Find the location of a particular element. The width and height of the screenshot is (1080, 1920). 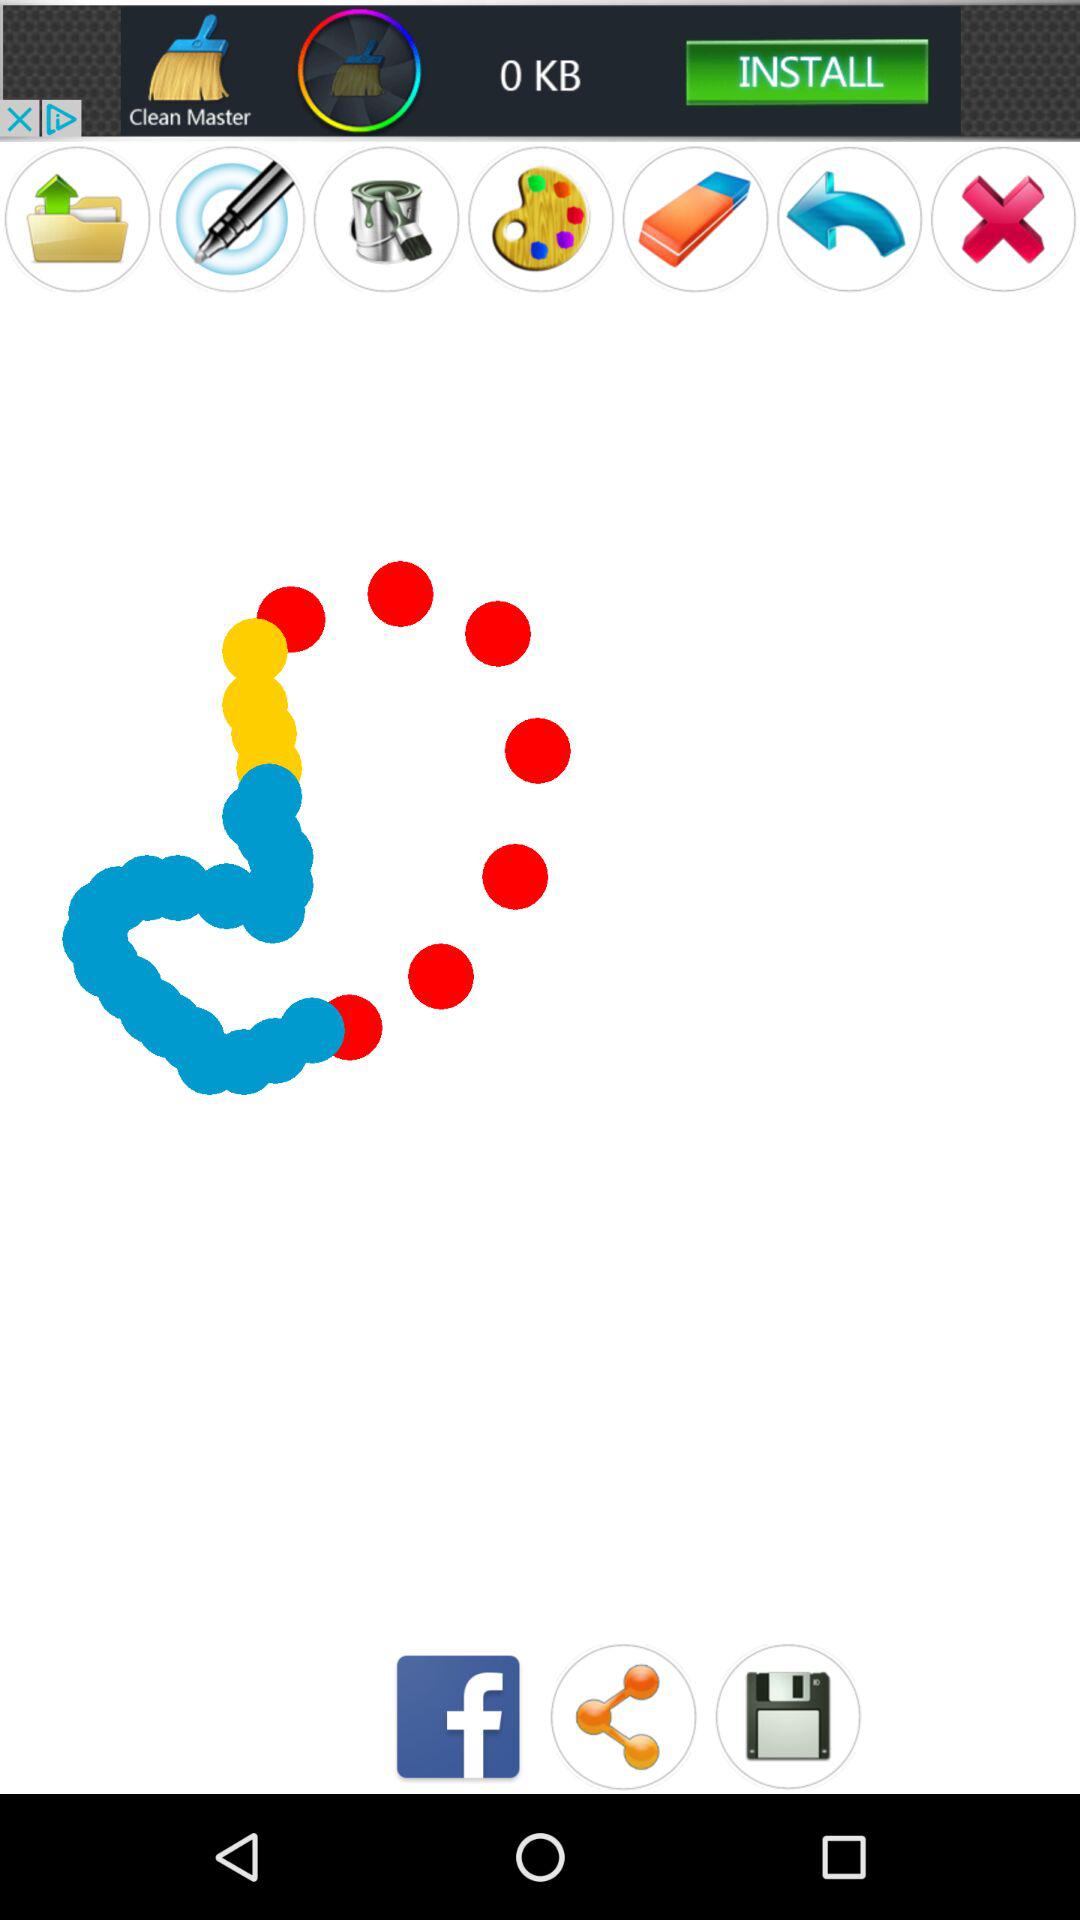

choose color is located at coordinates (540, 218).